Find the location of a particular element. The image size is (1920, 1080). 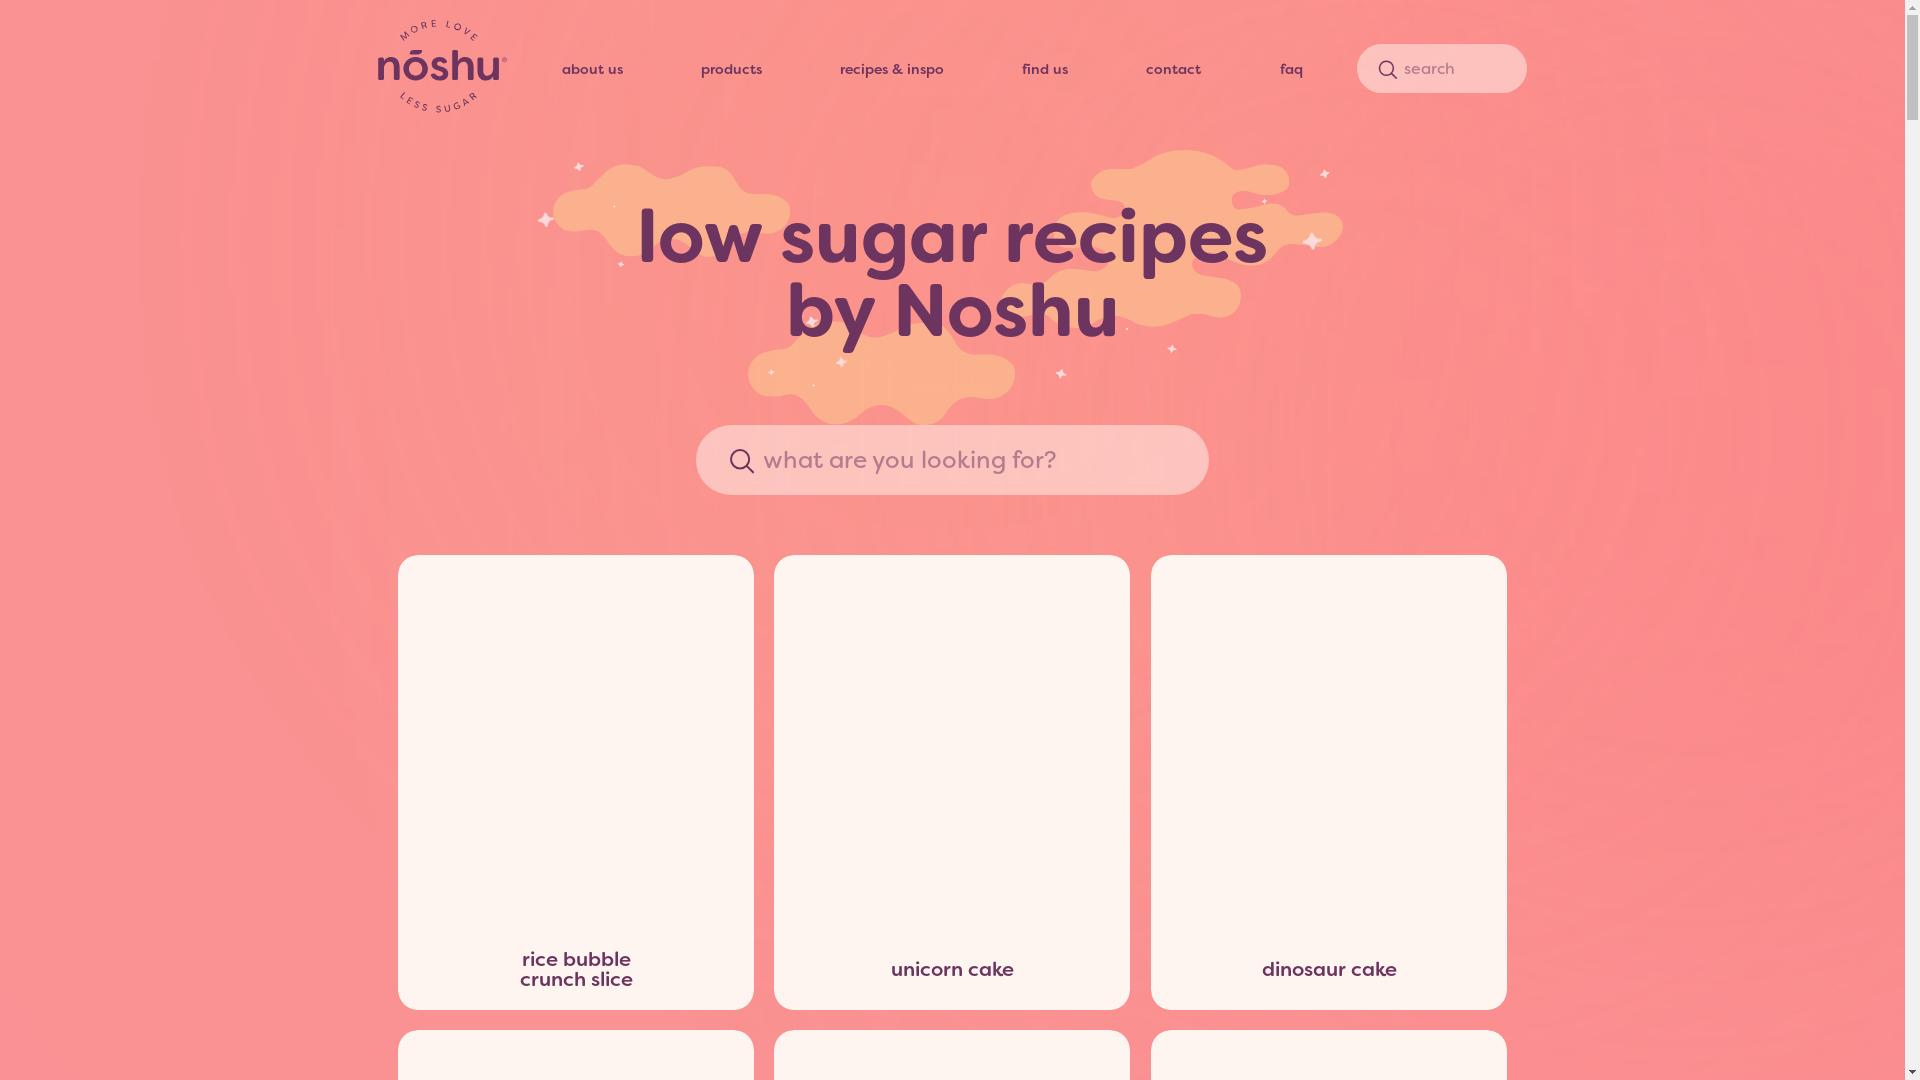

dinosaur cake is located at coordinates (1329, 782).